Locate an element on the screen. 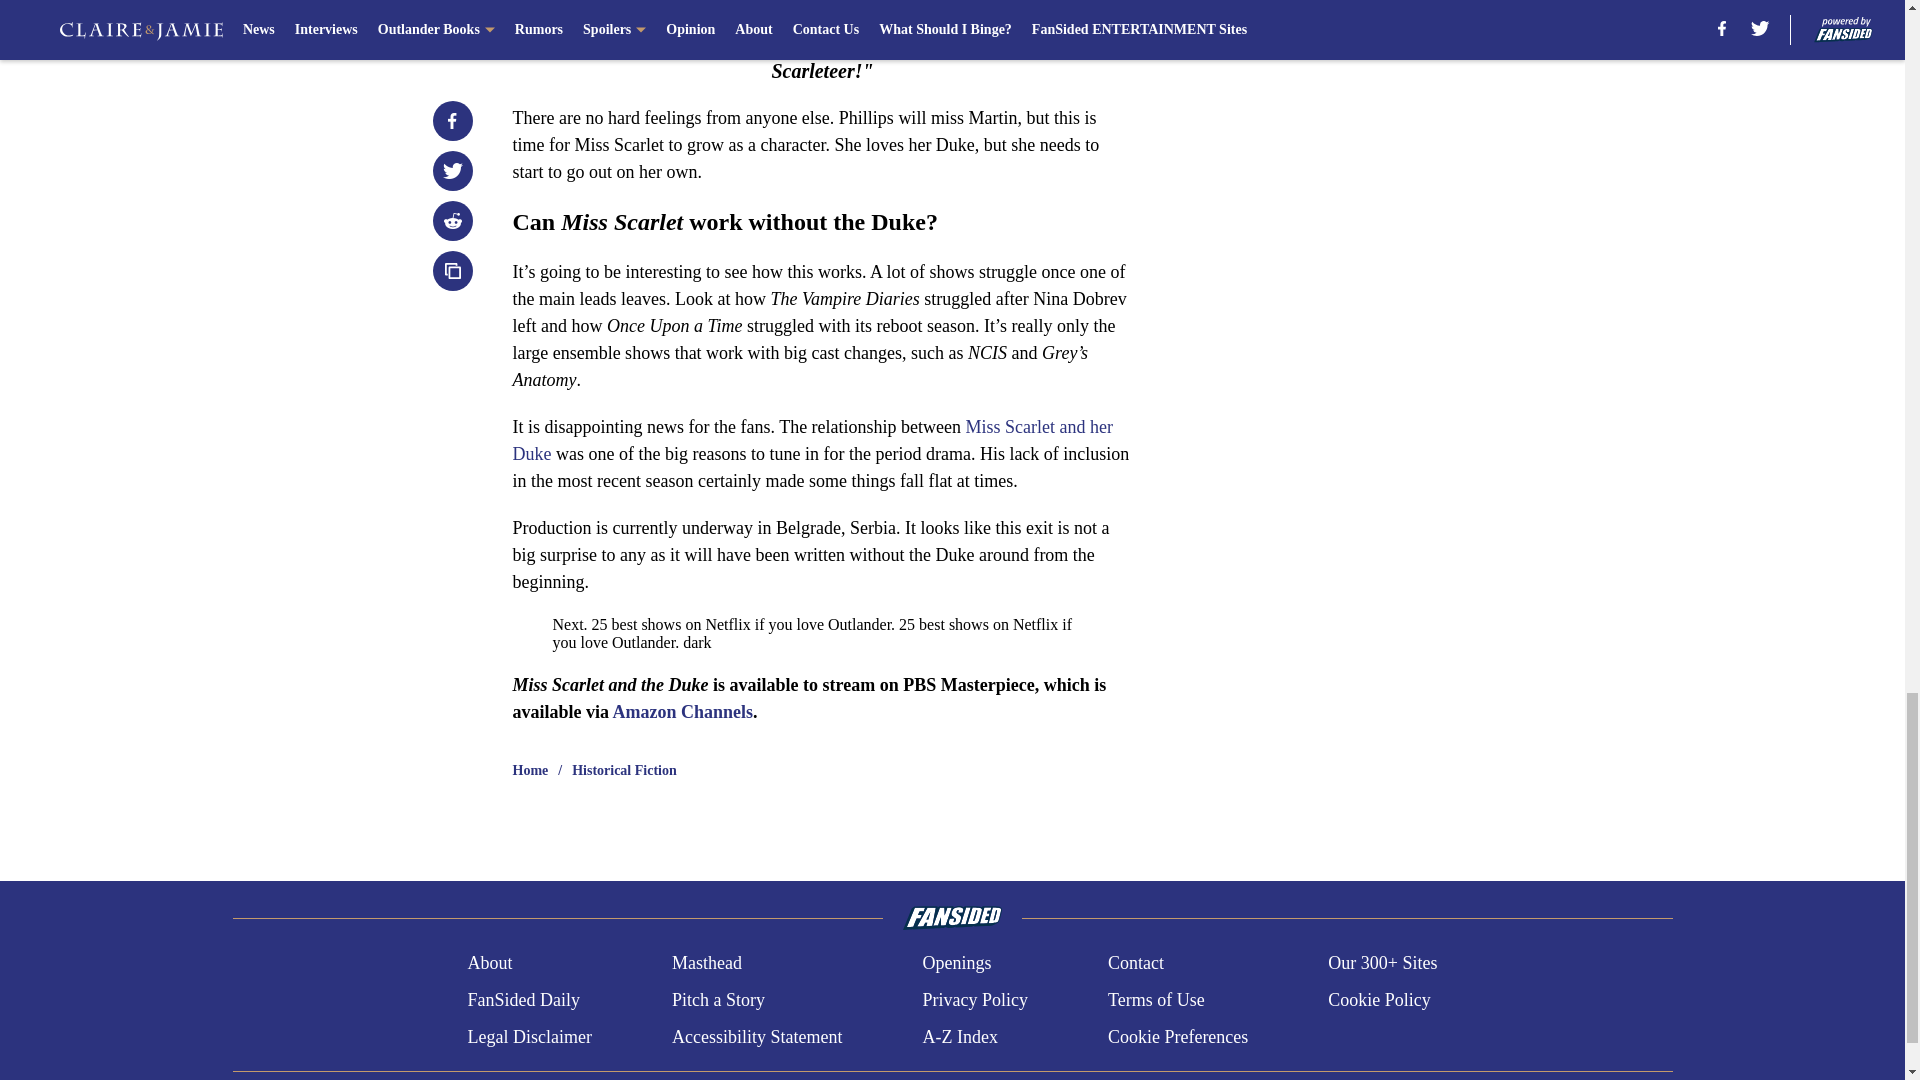 Image resolution: width=1920 pixels, height=1080 pixels. Amazon Channels is located at coordinates (683, 712).